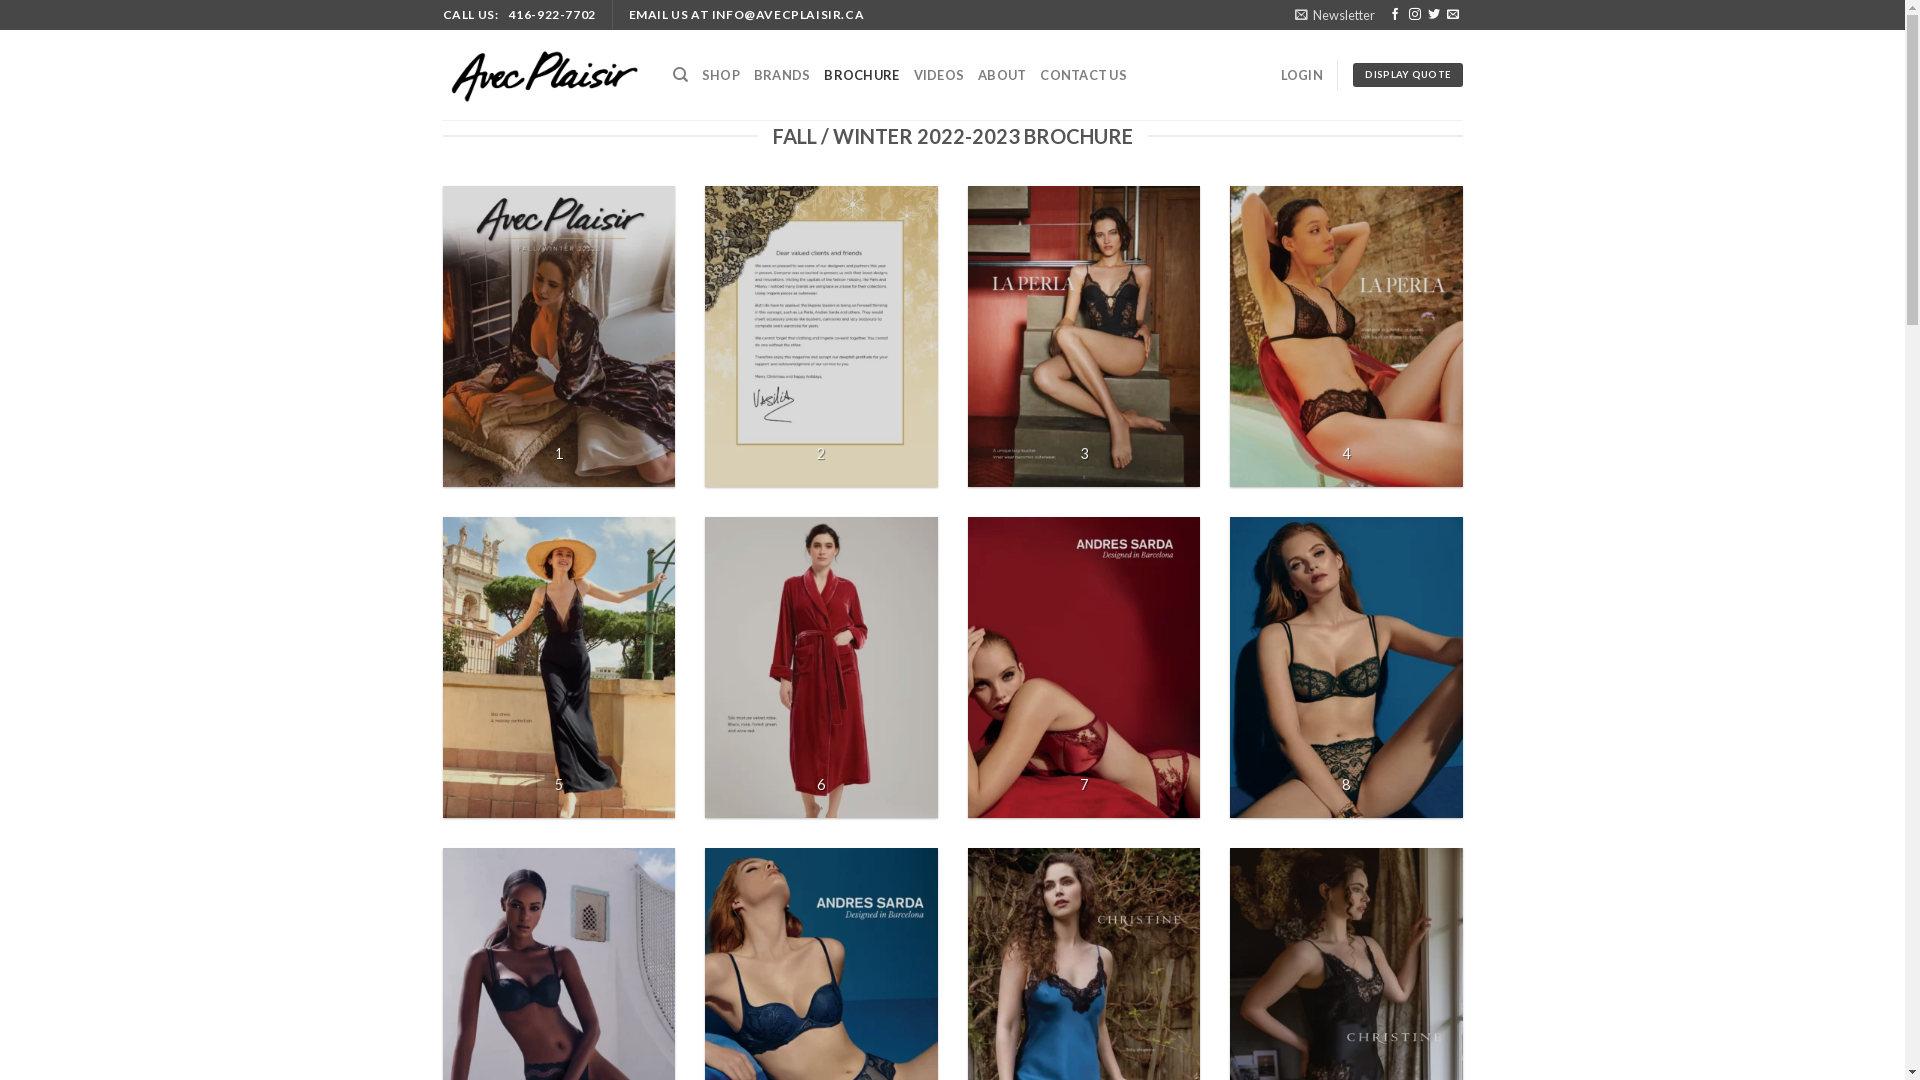  Describe the element at coordinates (558, 668) in the screenshot. I see `5` at that location.